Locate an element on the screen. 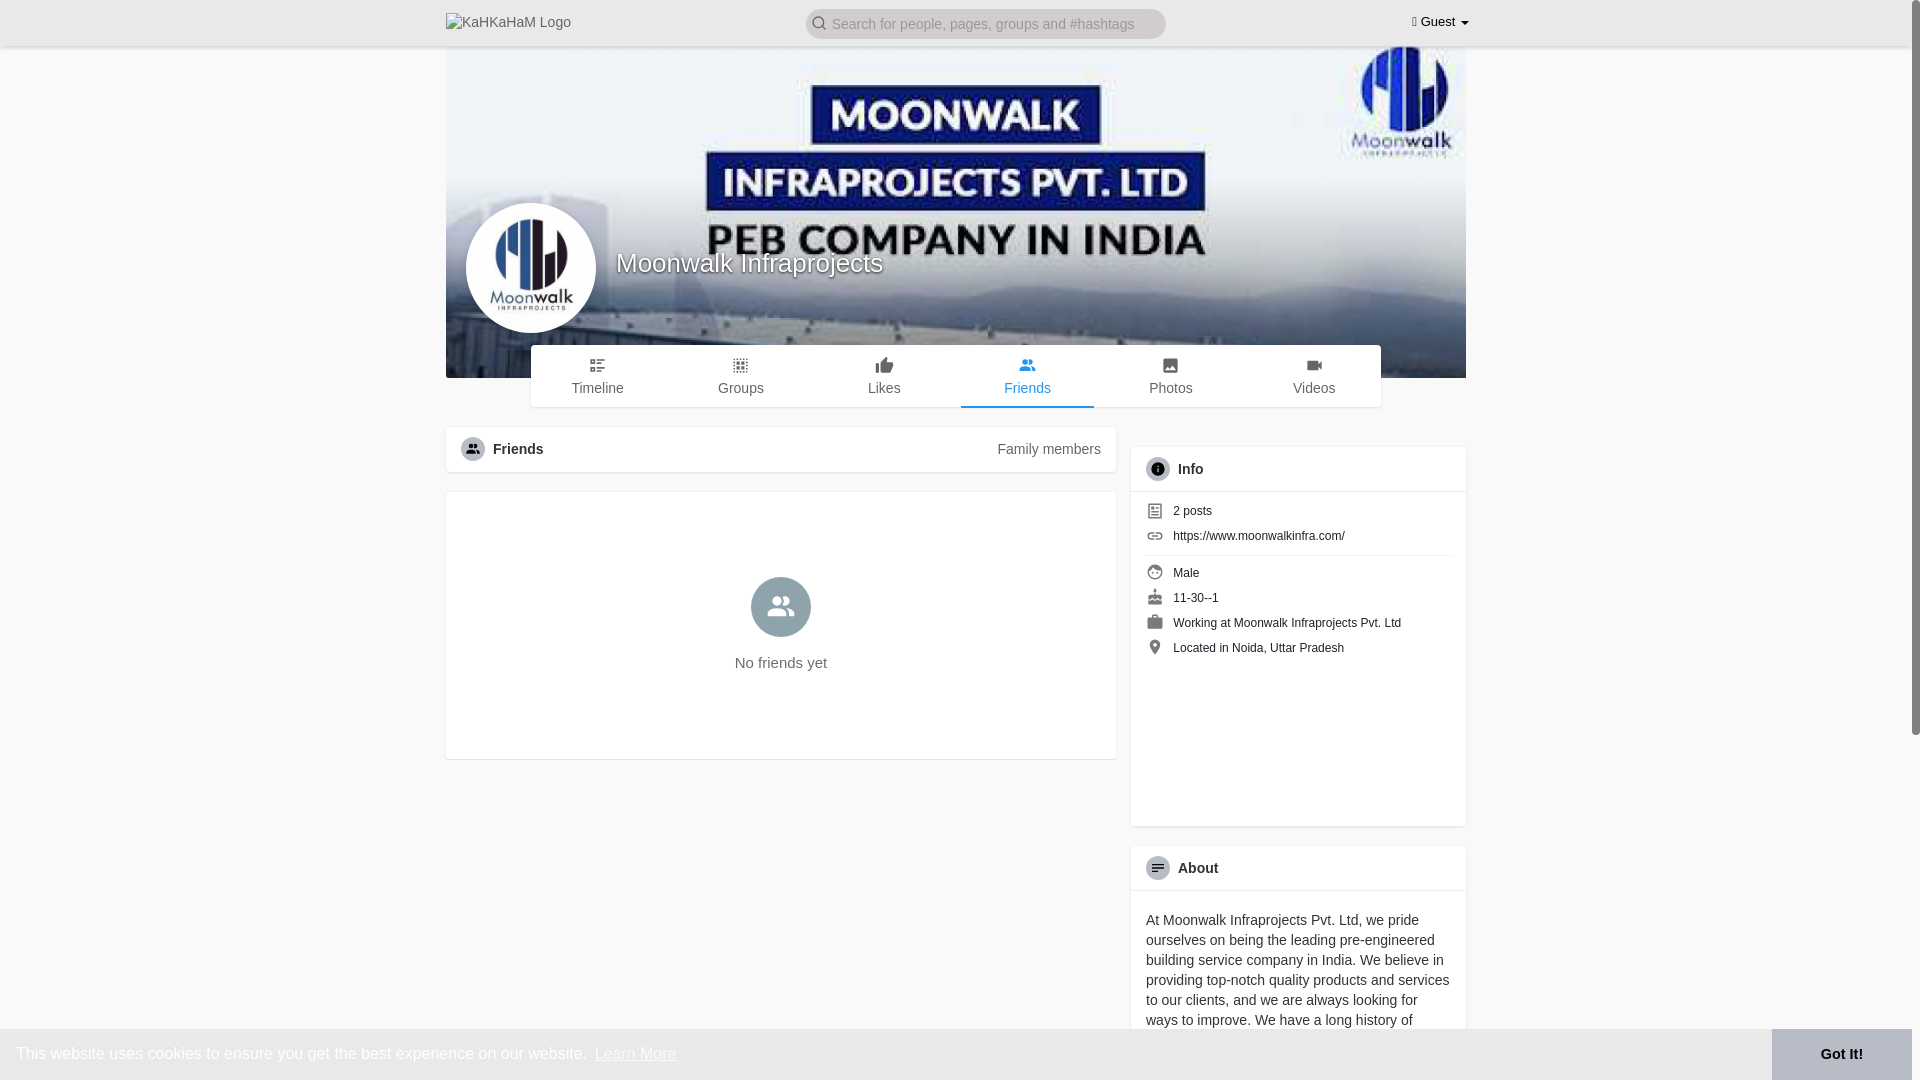  Likes is located at coordinates (884, 375).